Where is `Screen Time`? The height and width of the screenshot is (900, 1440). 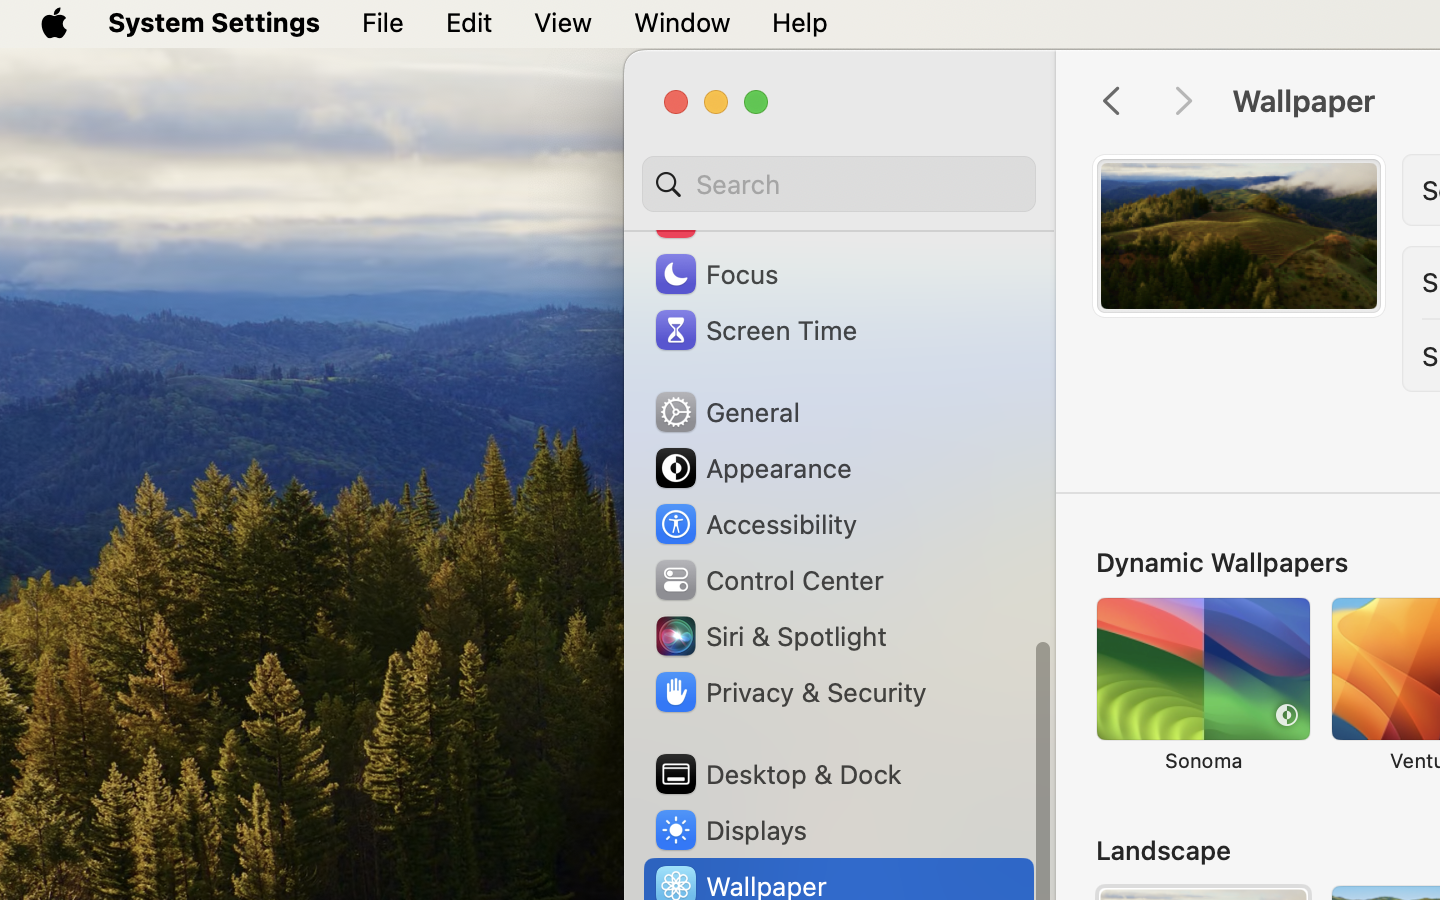
Screen Time is located at coordinates (755, 330).